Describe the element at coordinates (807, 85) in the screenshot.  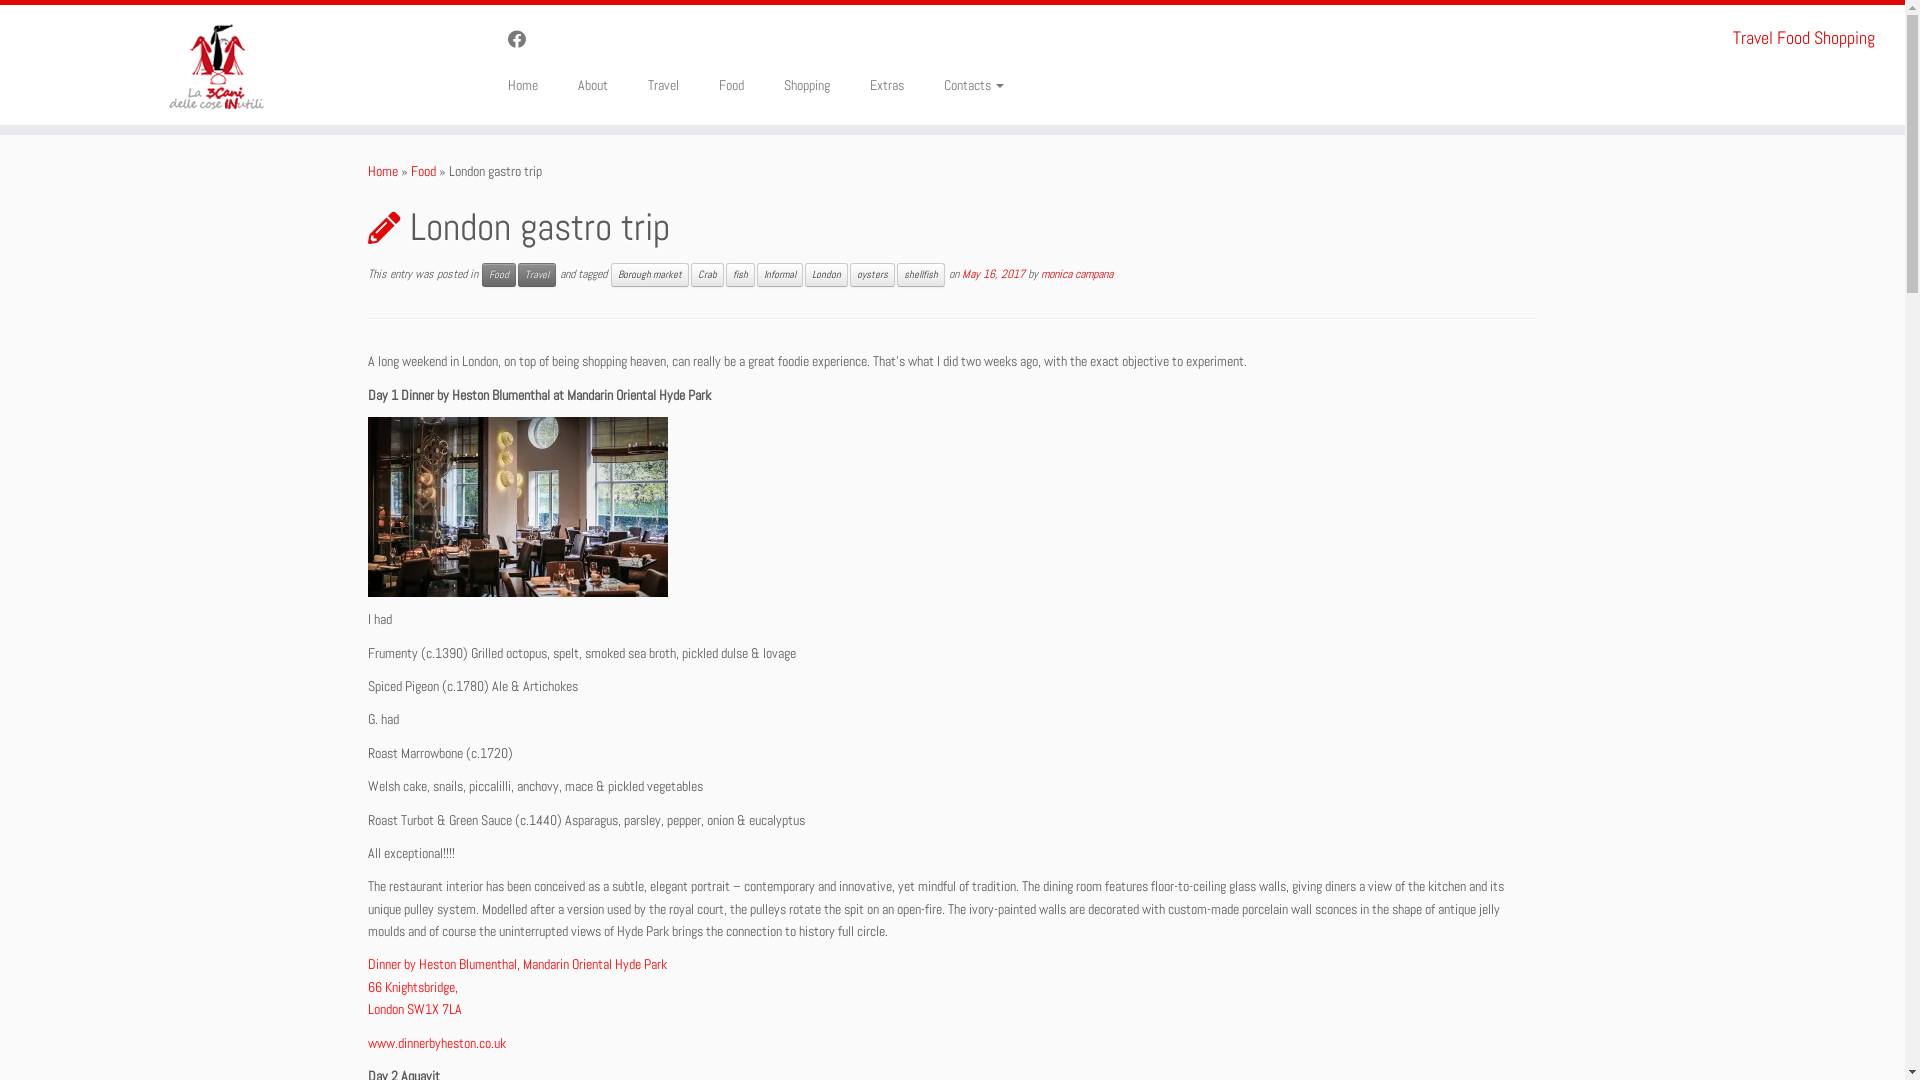
I see `Shopping` at that location.